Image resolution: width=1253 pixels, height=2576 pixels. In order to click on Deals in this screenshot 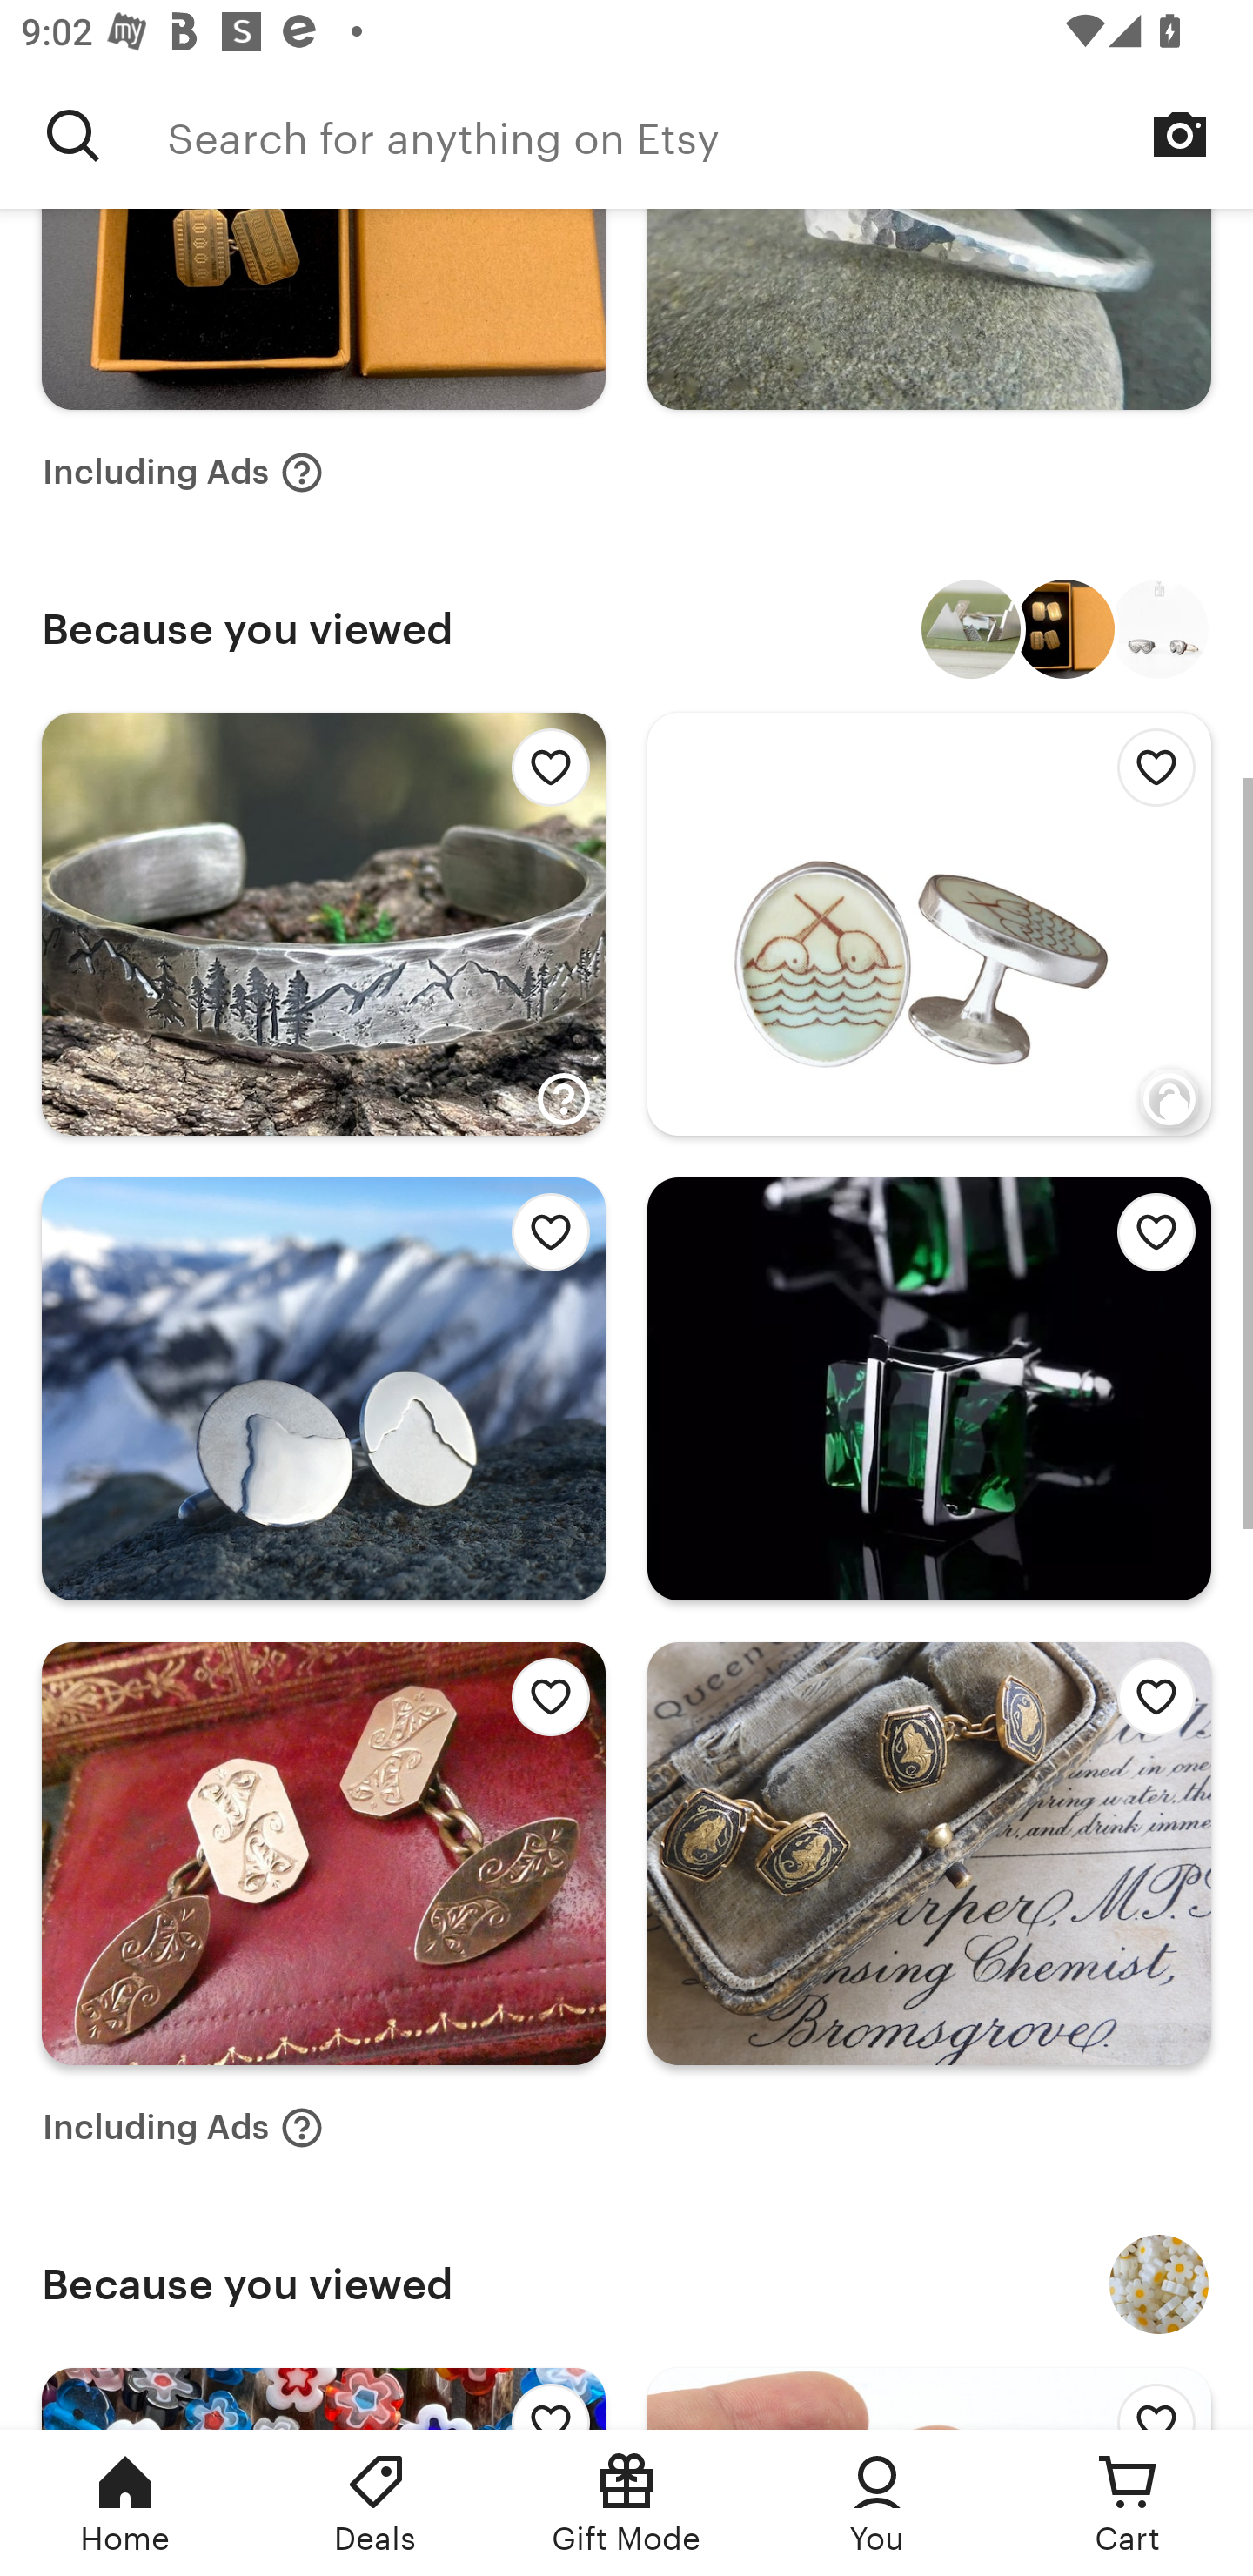, I will do `click(376, 2503)`.